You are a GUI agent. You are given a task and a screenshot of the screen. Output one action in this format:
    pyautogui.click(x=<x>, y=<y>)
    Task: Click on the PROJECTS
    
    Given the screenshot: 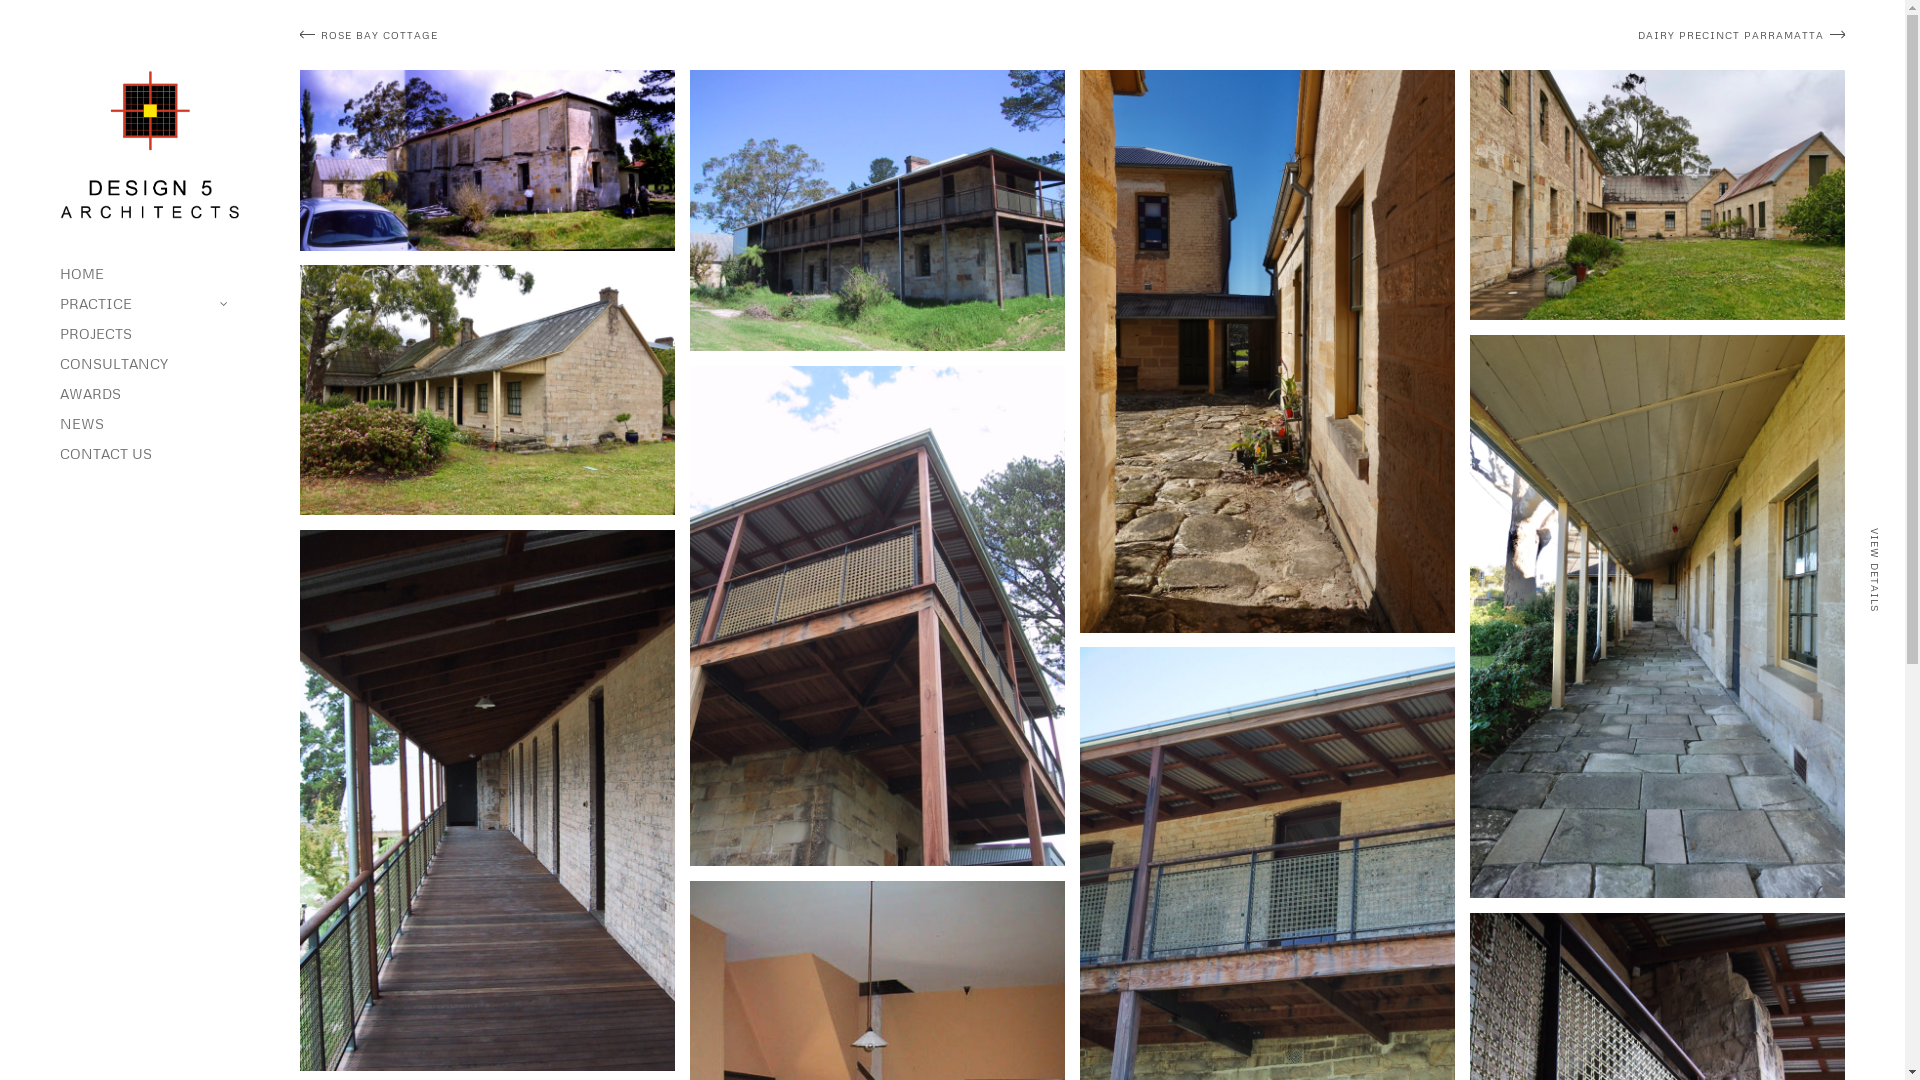 What is the action you would take?
    pyautogui.click(x=150, y=334)
    